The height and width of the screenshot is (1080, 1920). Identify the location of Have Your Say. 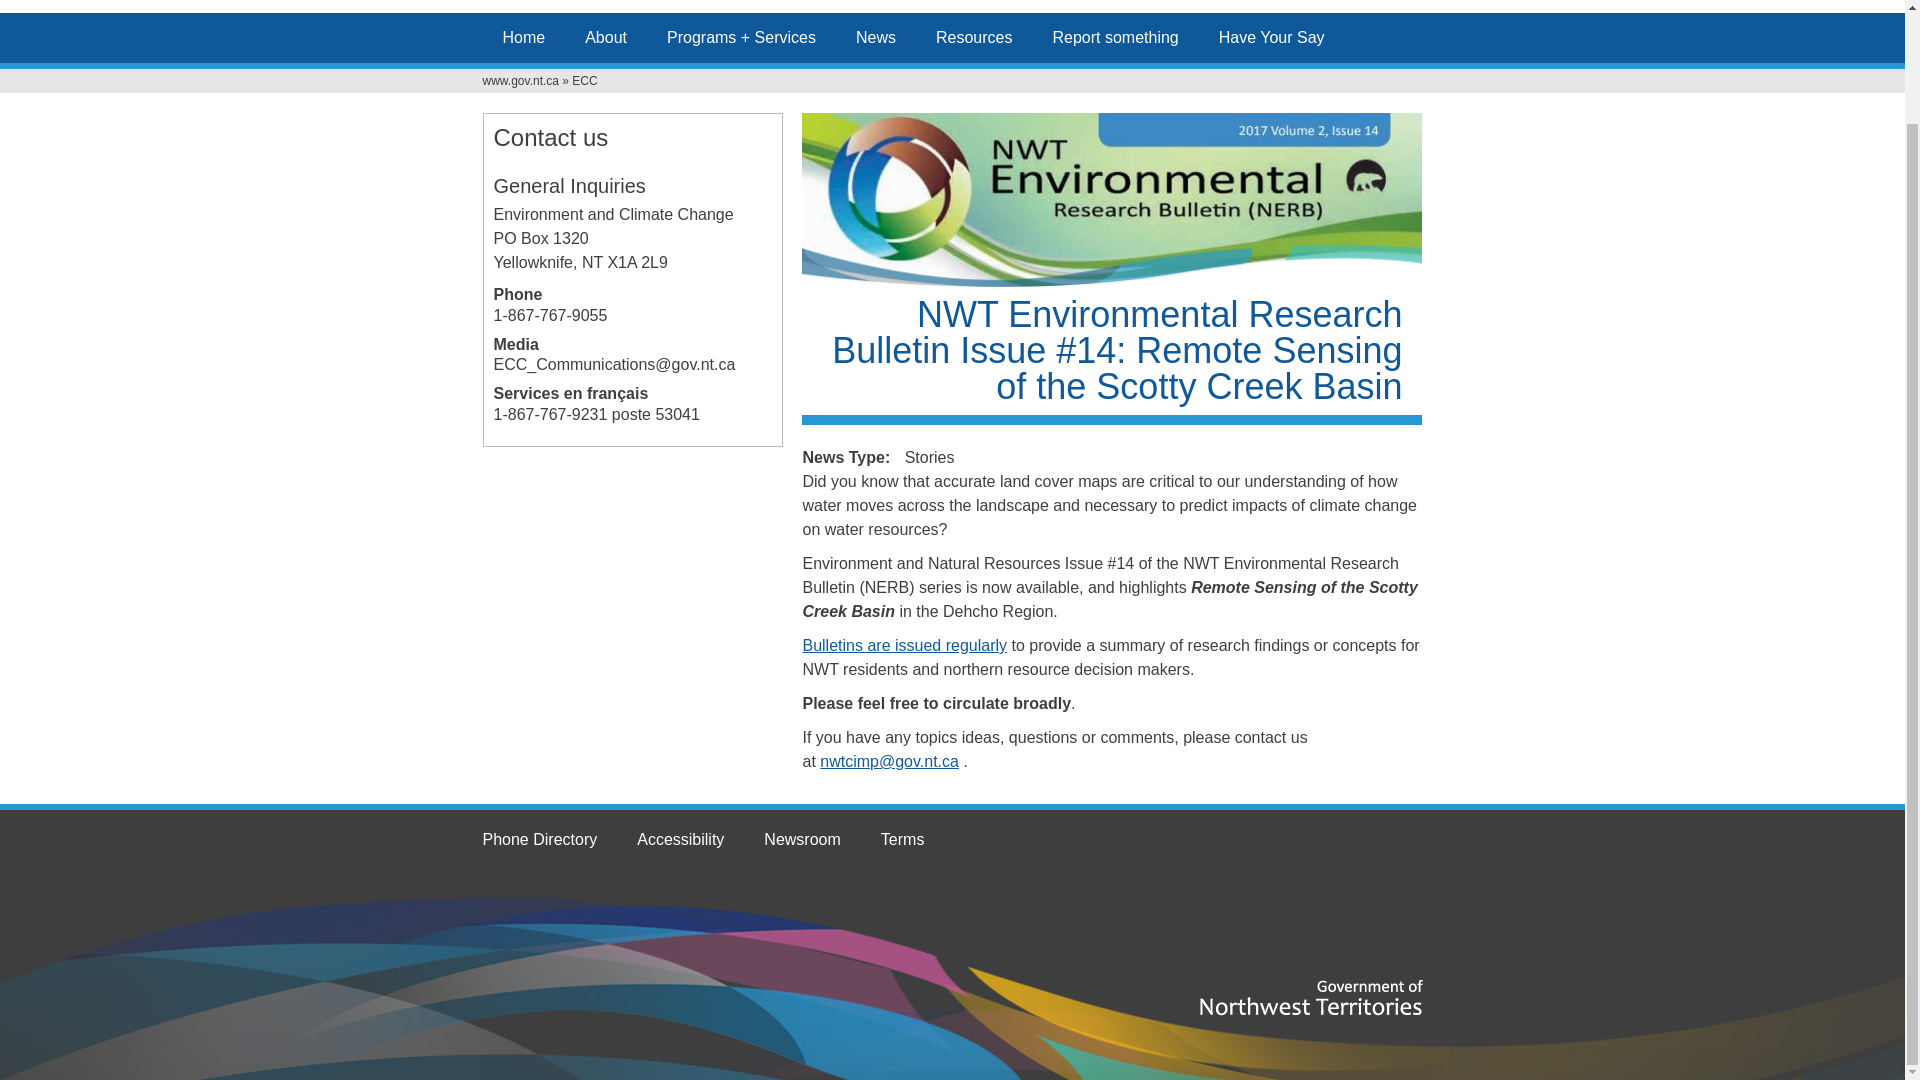
(1272, 37).